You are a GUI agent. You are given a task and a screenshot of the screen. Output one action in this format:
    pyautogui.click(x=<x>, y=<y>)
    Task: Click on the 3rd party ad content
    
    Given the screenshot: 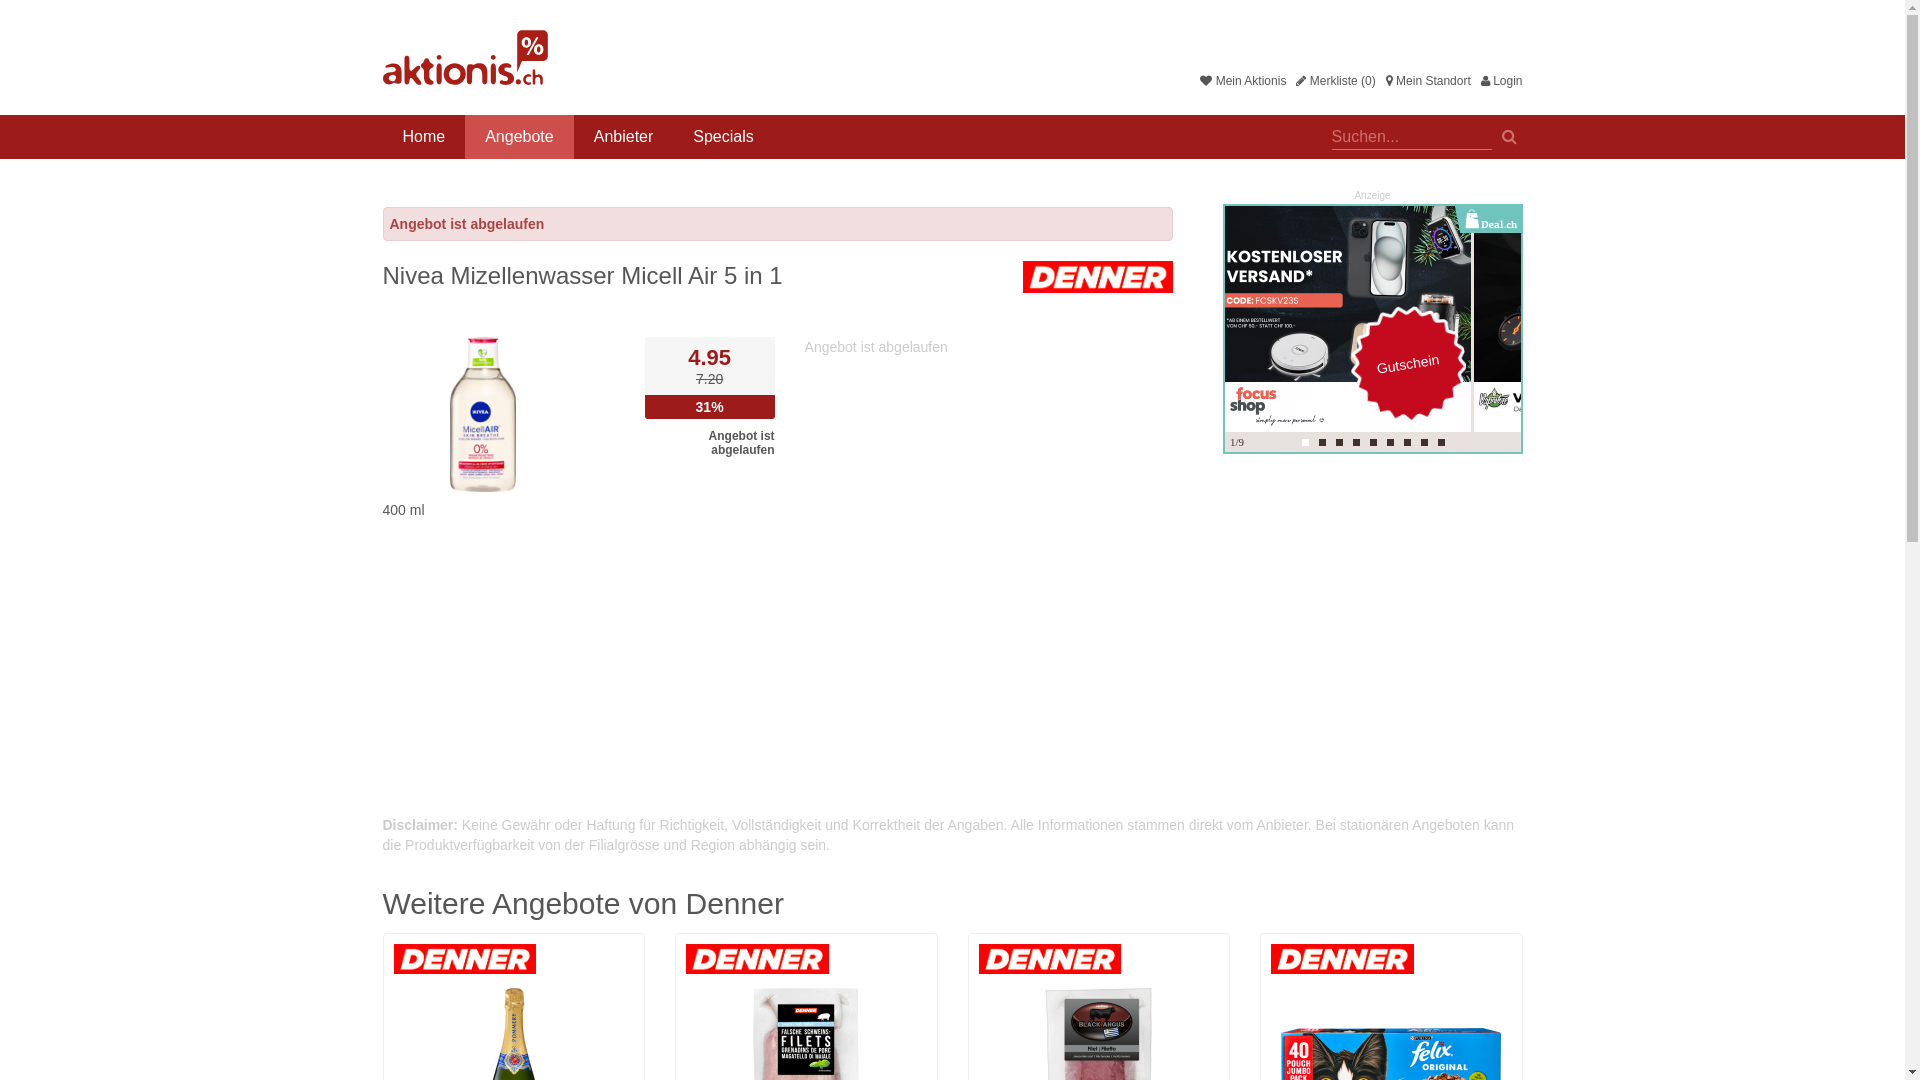 What is the action you would take?
    pyautogui.click(x=1372, y=329)
    